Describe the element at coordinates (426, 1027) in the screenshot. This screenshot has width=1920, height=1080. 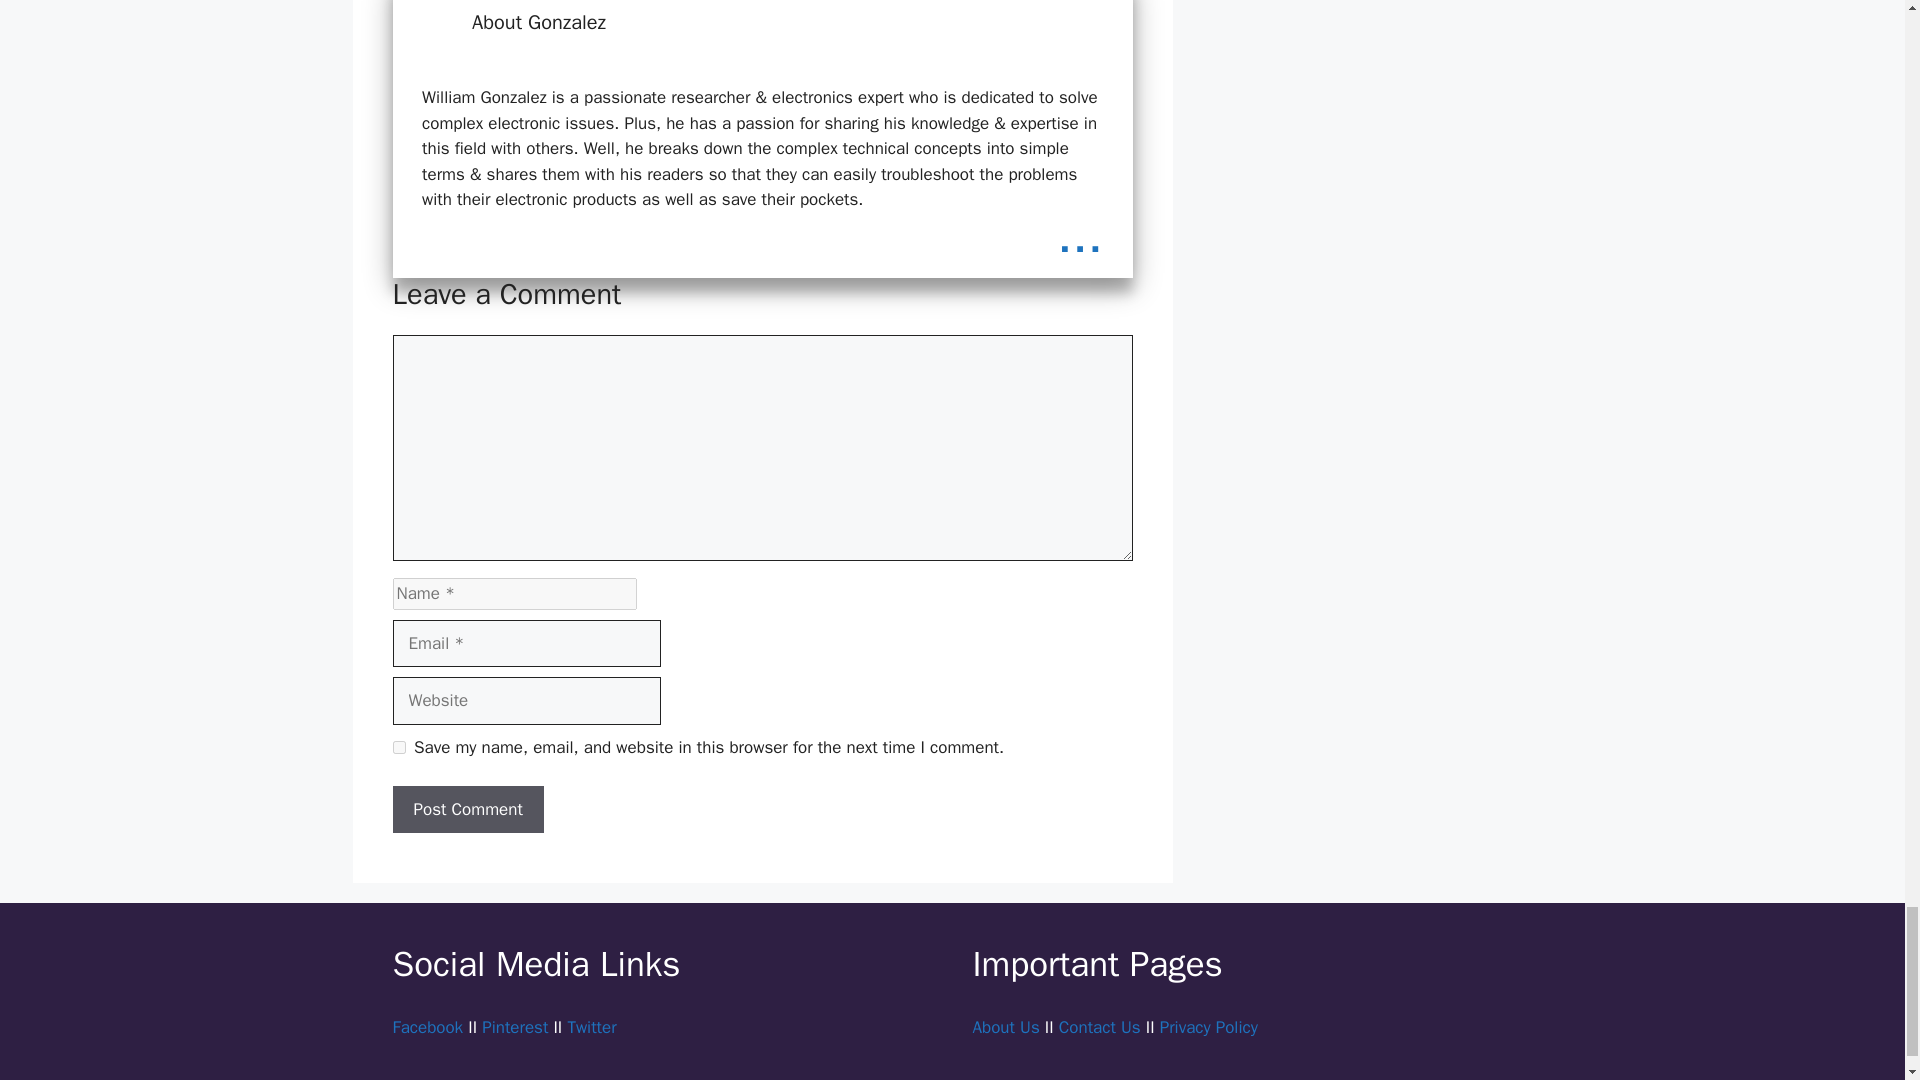
I see `Facebook` at that location.